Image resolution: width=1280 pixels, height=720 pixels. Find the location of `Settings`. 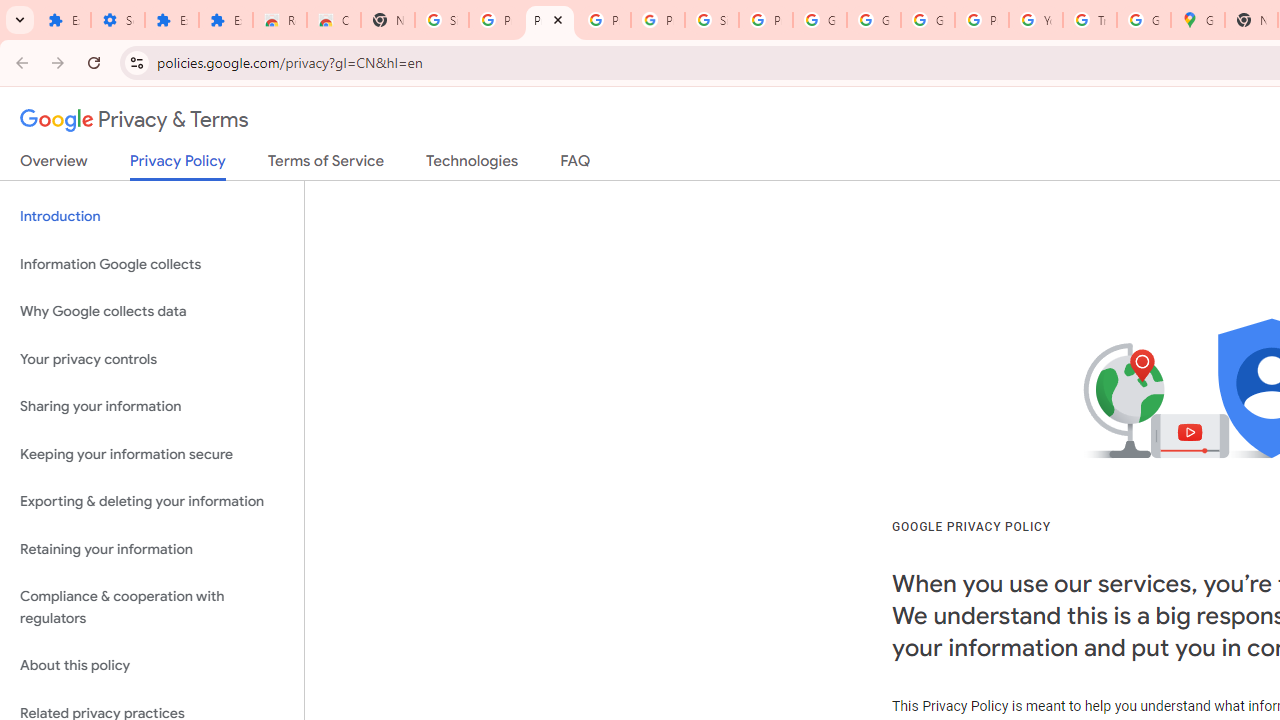

Settings is located at coordinates (117, 20).